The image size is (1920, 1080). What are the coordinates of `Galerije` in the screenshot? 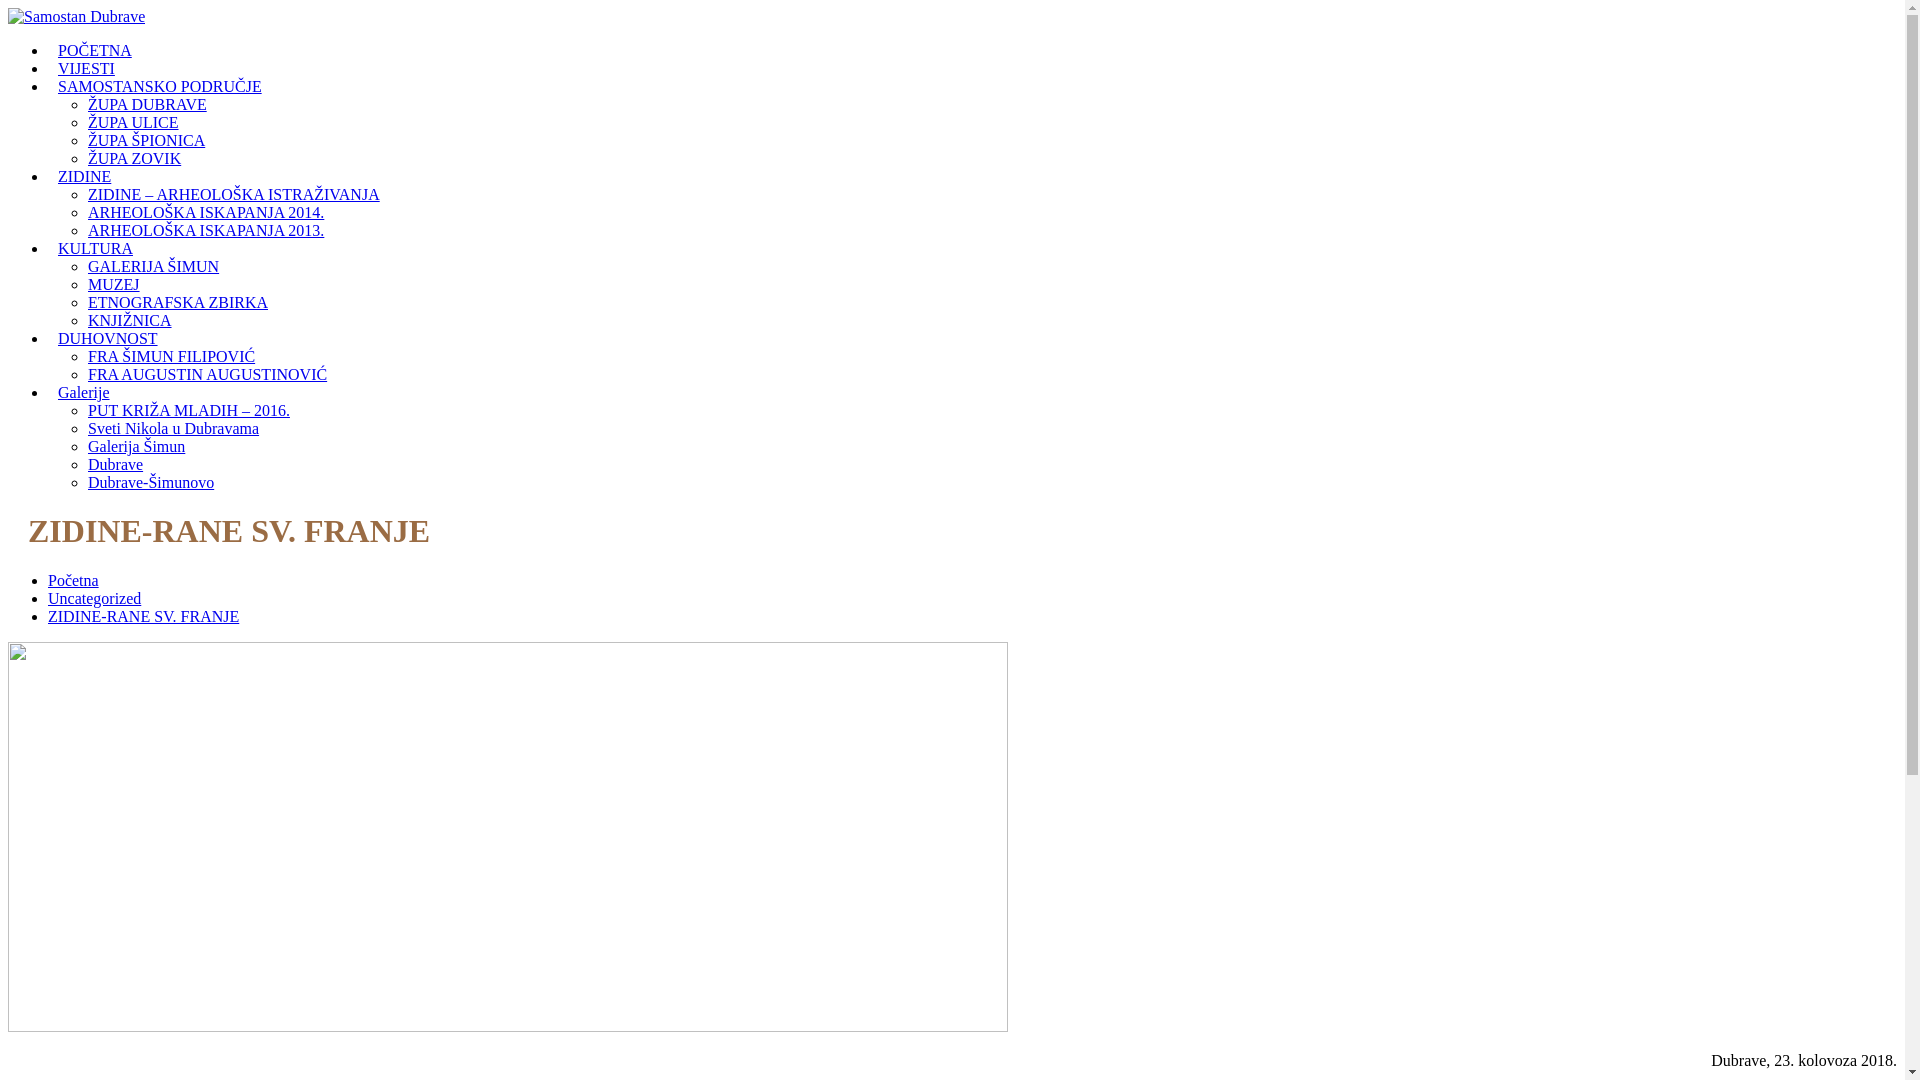 It's located at (84, 392).